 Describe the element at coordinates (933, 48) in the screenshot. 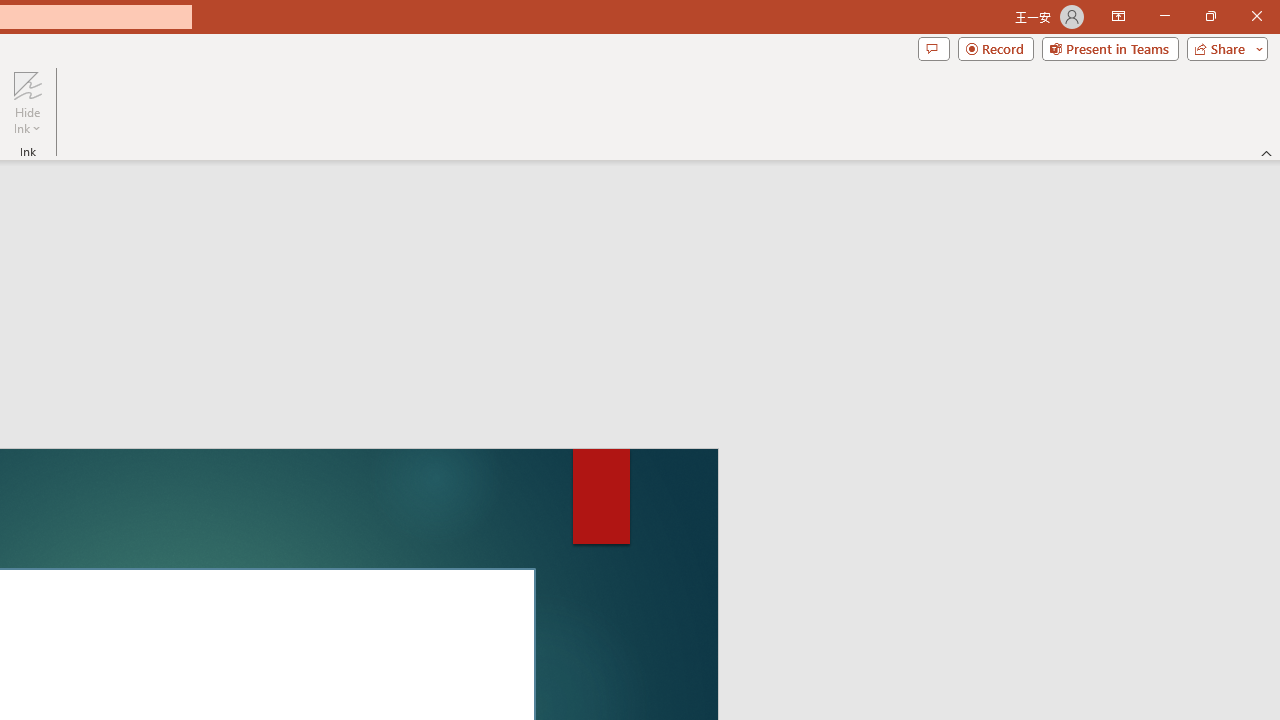

I see `Comments` at that location.